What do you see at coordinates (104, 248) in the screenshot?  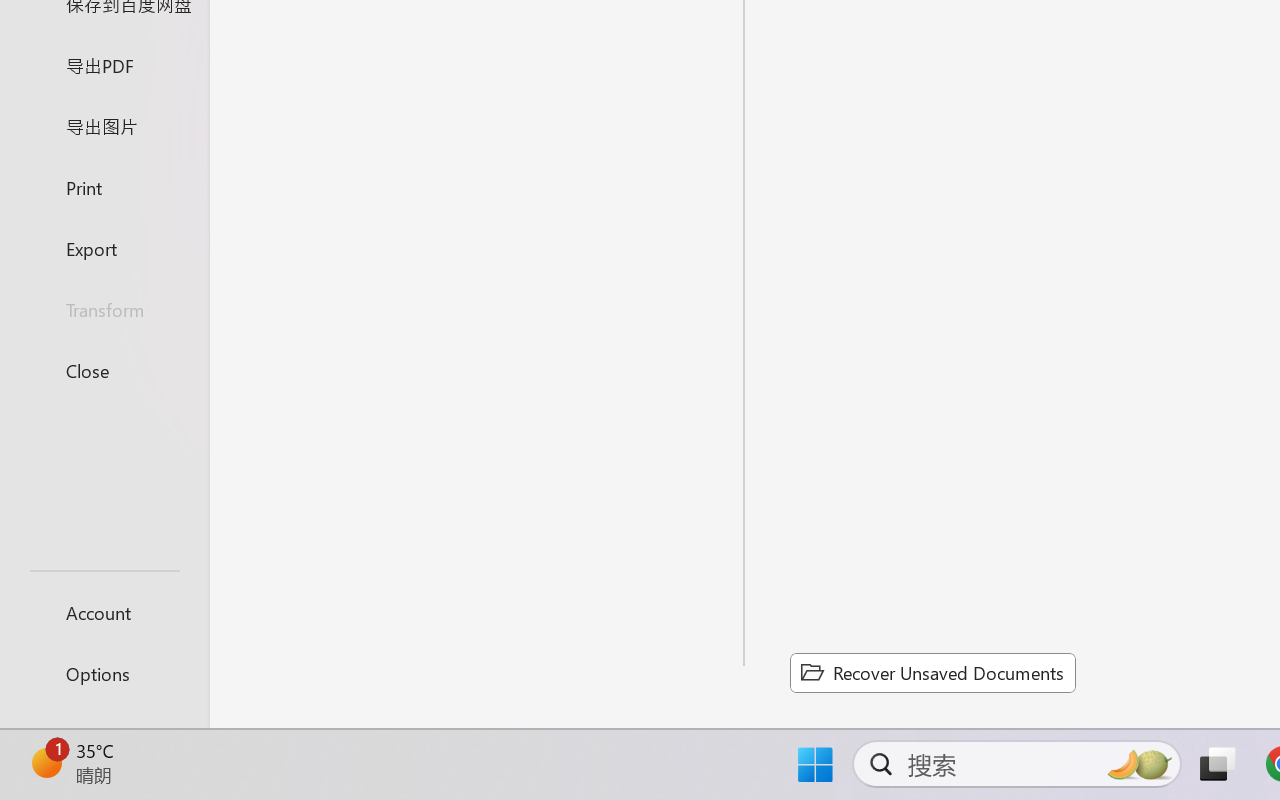 I see `Export` at bounding box center [104, 248].